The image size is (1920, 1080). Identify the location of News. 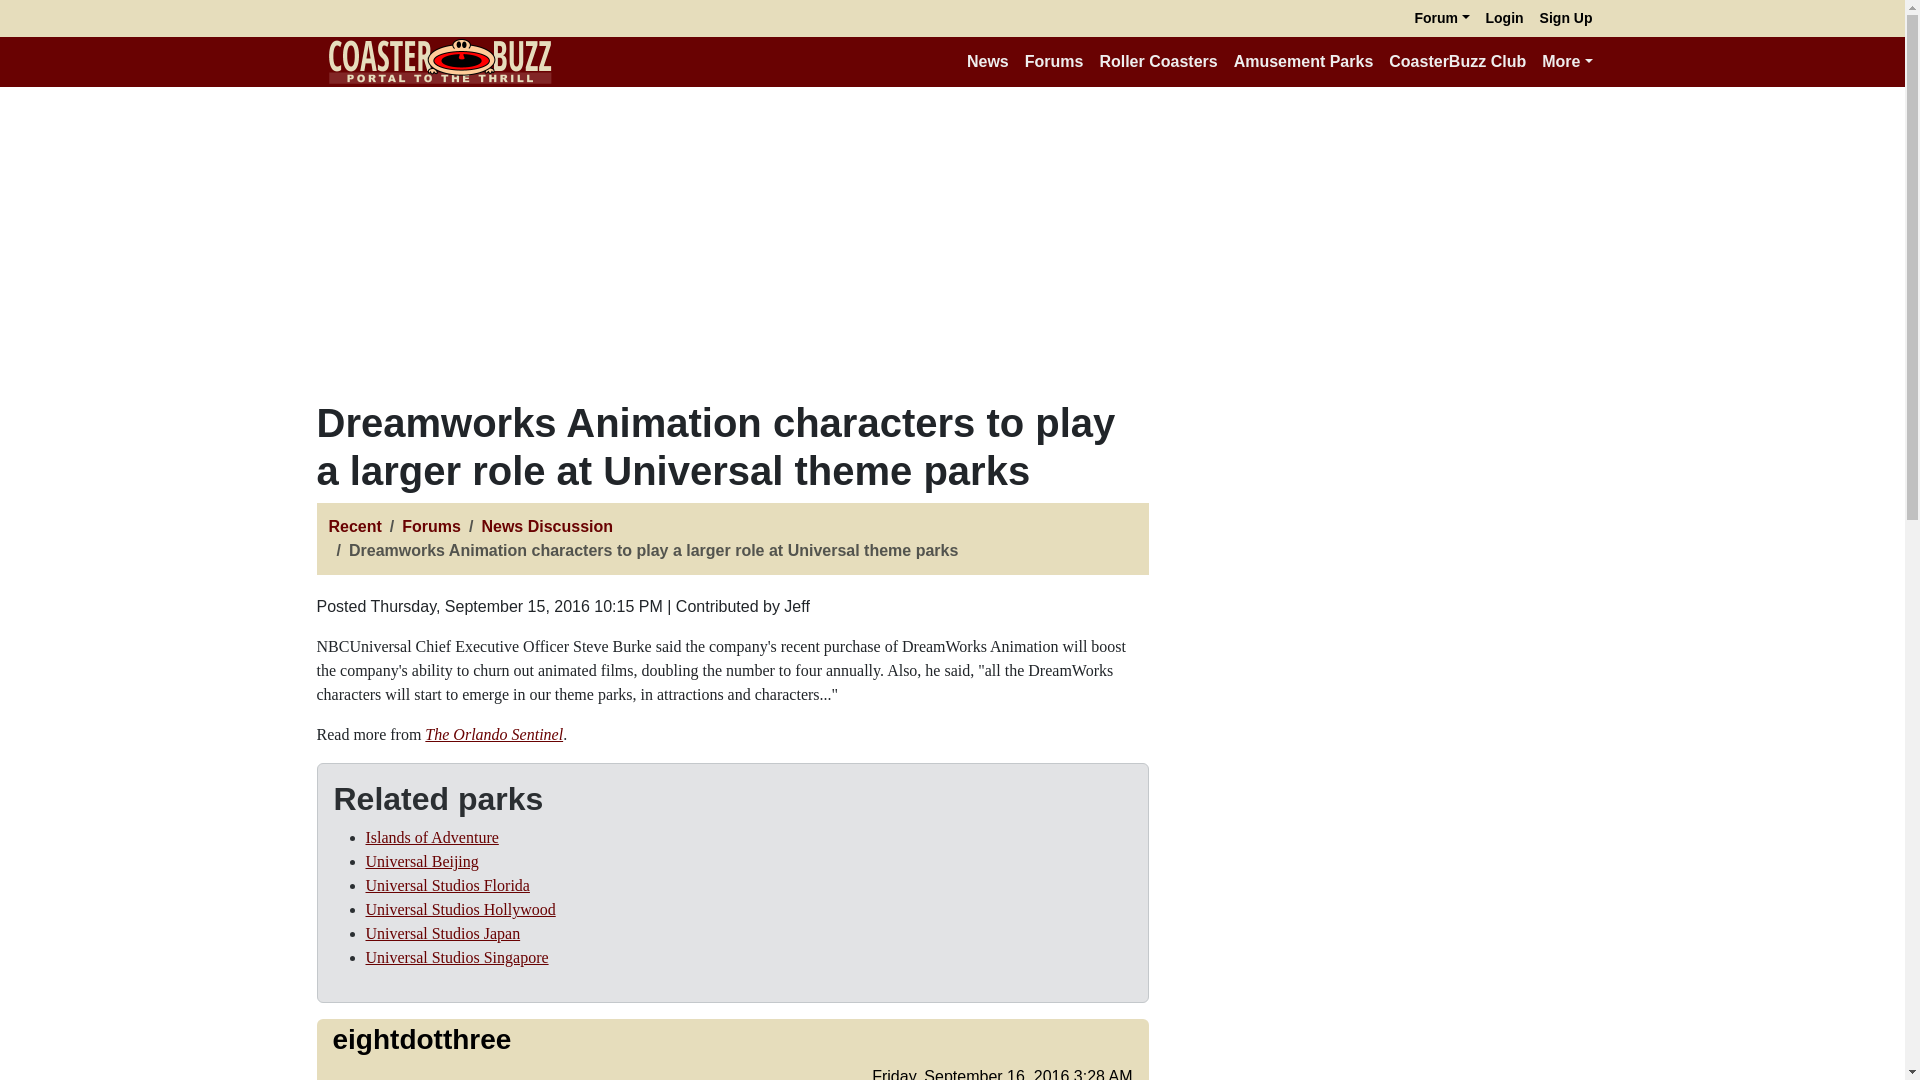
(988, 62).